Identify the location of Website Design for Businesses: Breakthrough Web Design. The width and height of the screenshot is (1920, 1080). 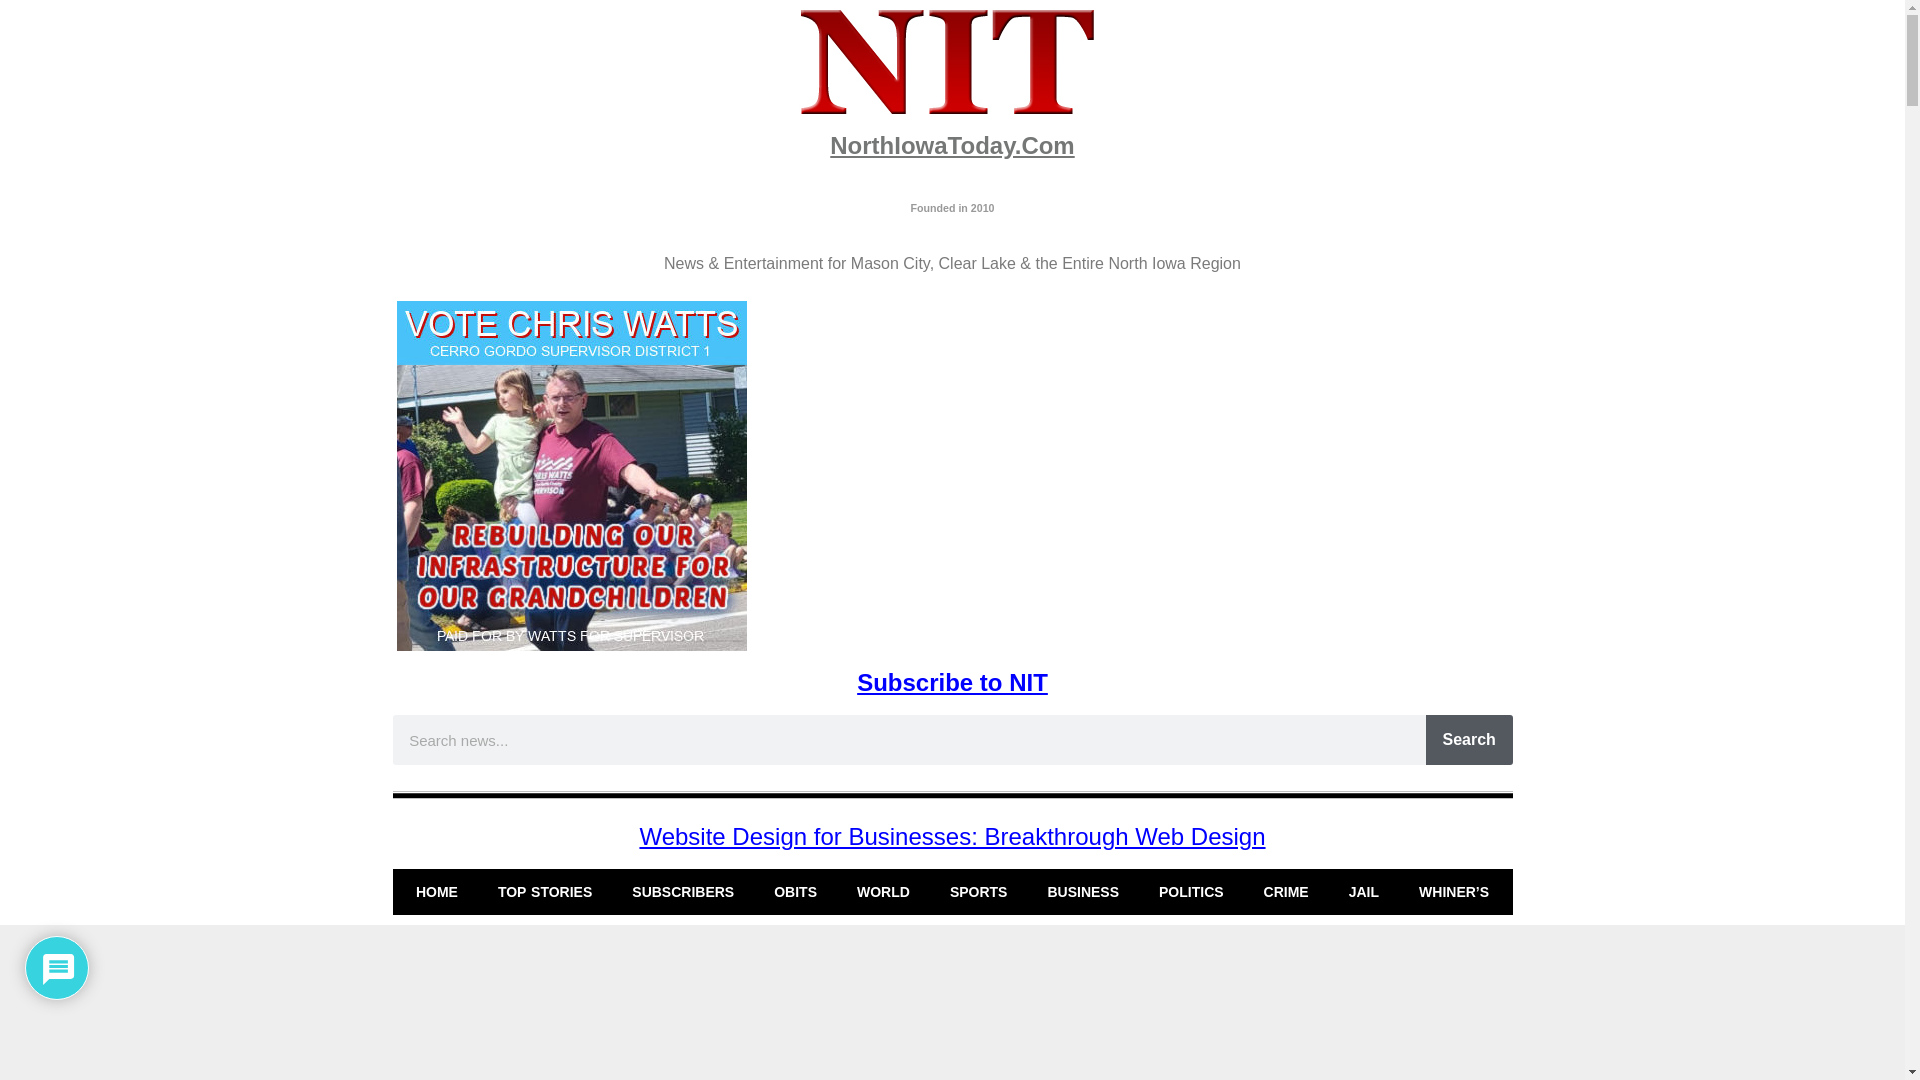
(952, 836).